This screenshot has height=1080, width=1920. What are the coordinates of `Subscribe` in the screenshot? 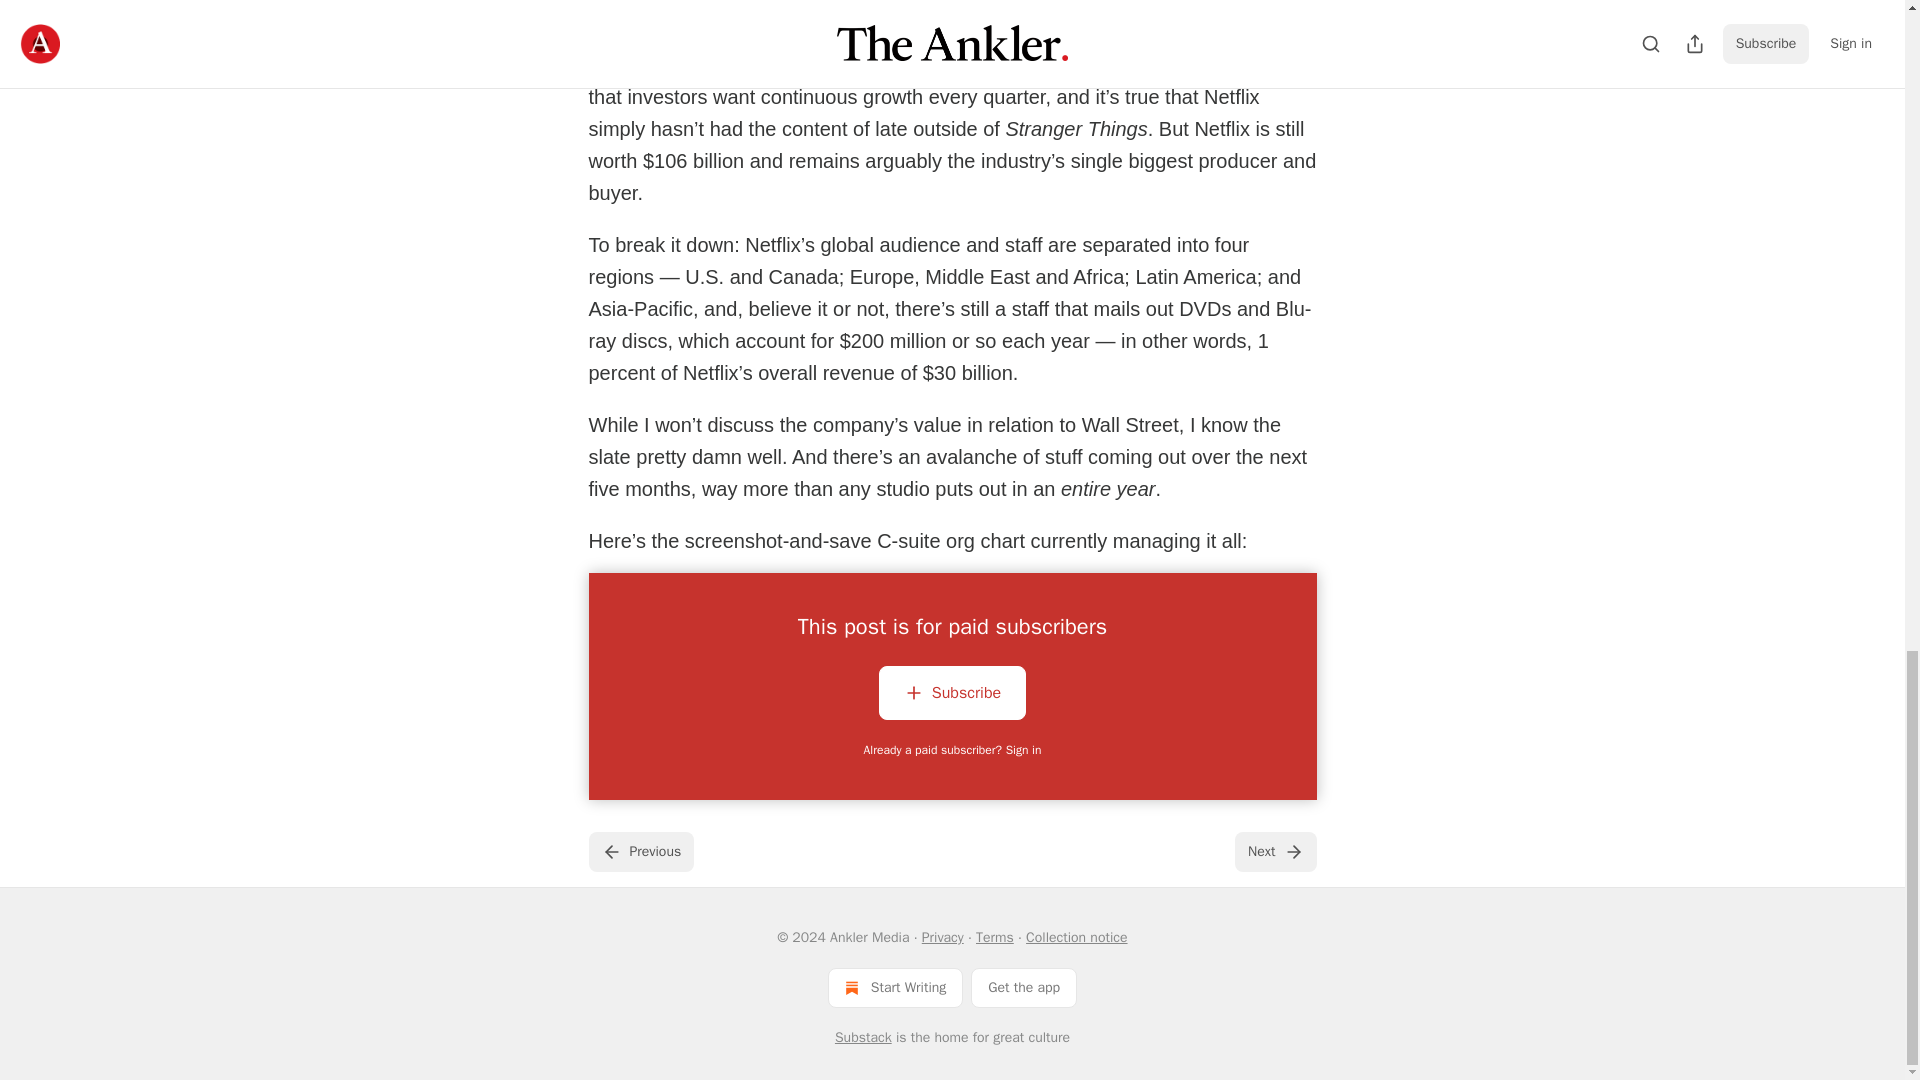 It's located at (952, 693).